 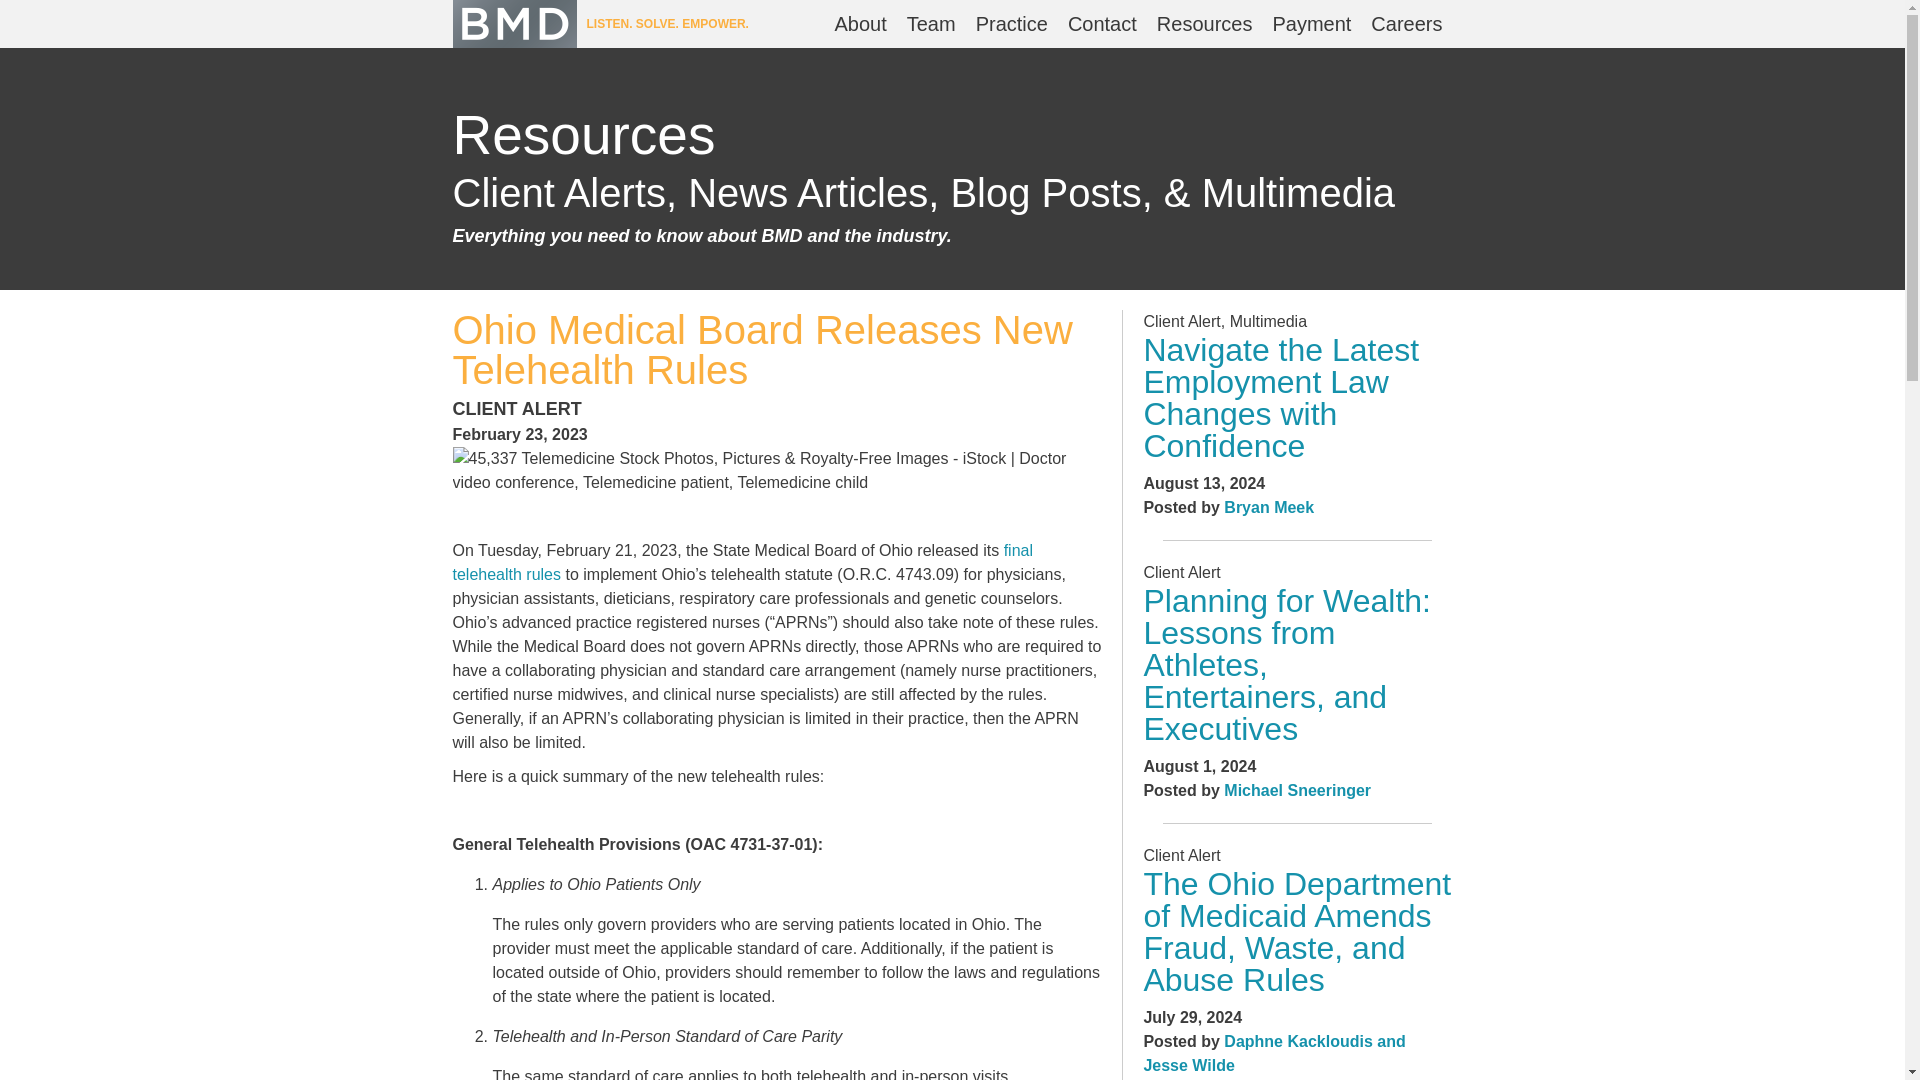 What do you see at coordinates (930, 24) in the screenshot?
I see `Team` at bounding box center [930, 24].